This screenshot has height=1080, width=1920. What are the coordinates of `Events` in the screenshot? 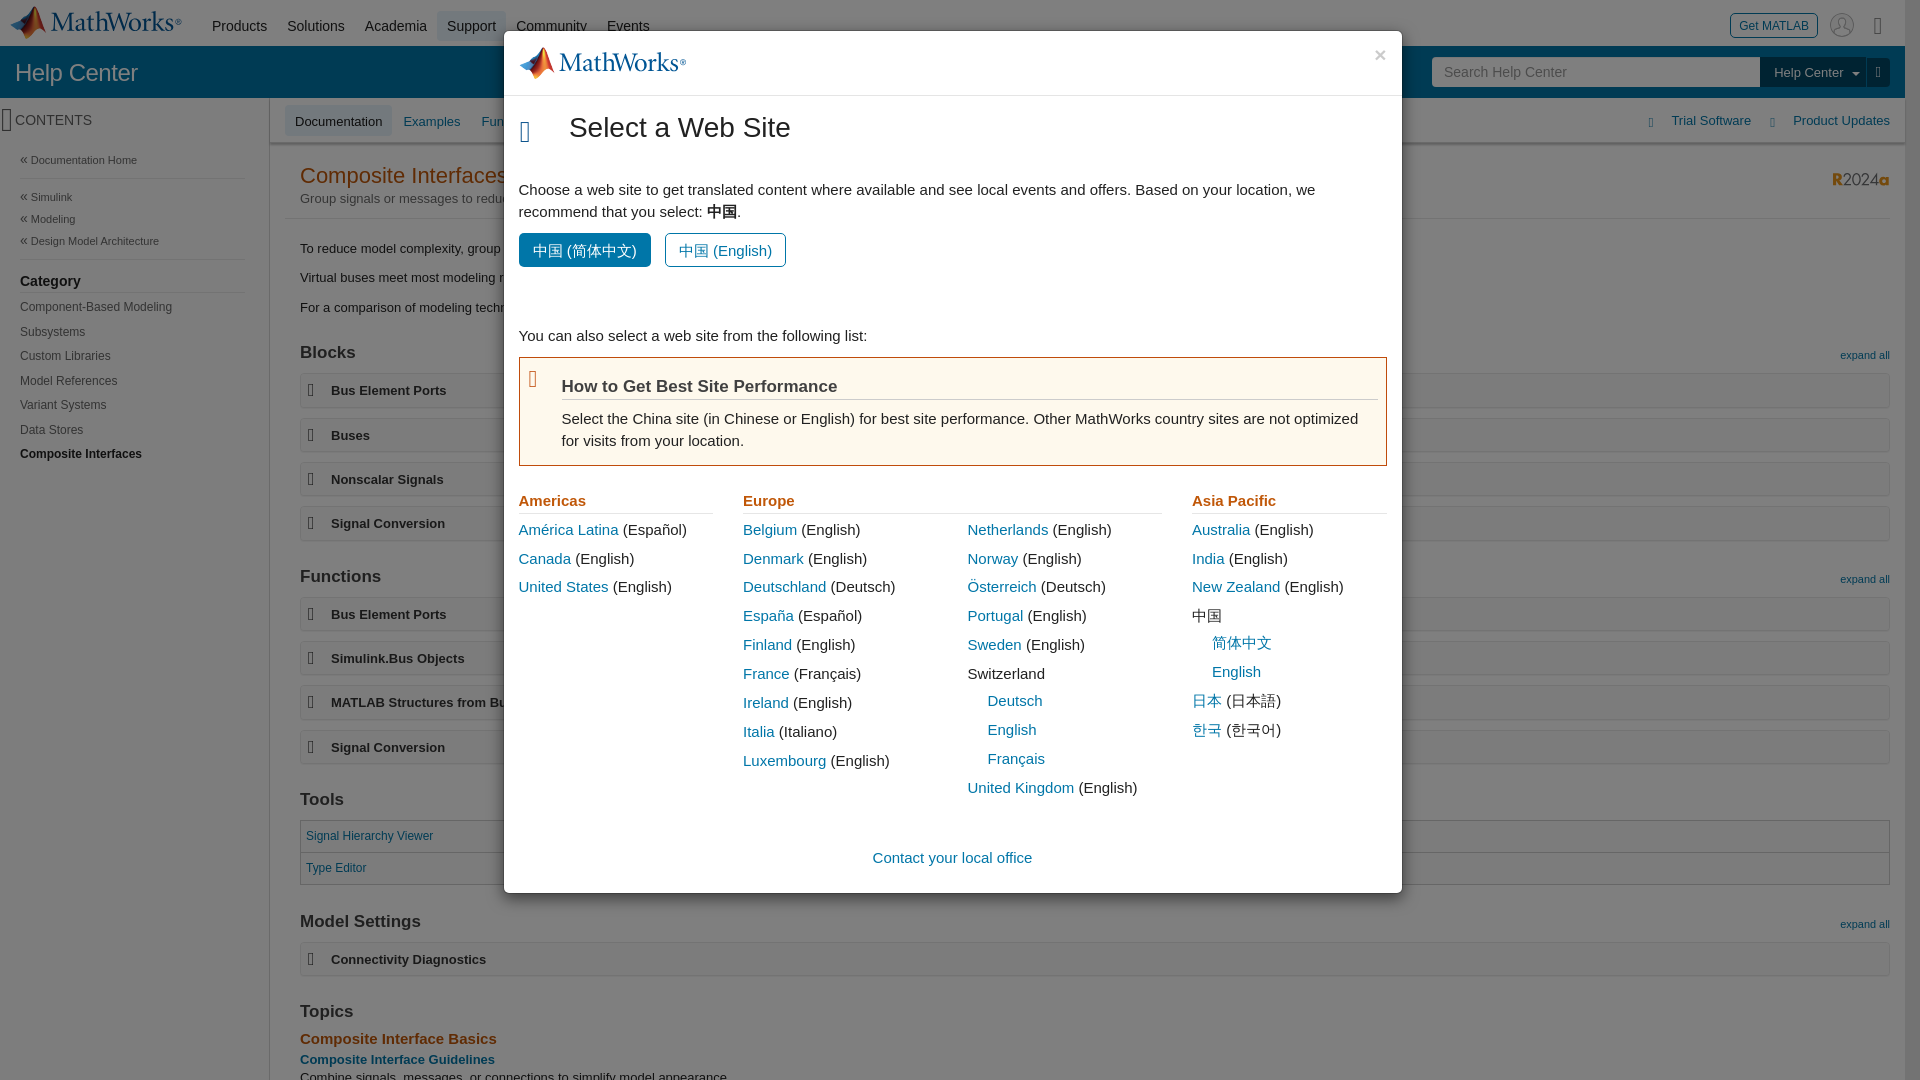 It's located at (628, 26).